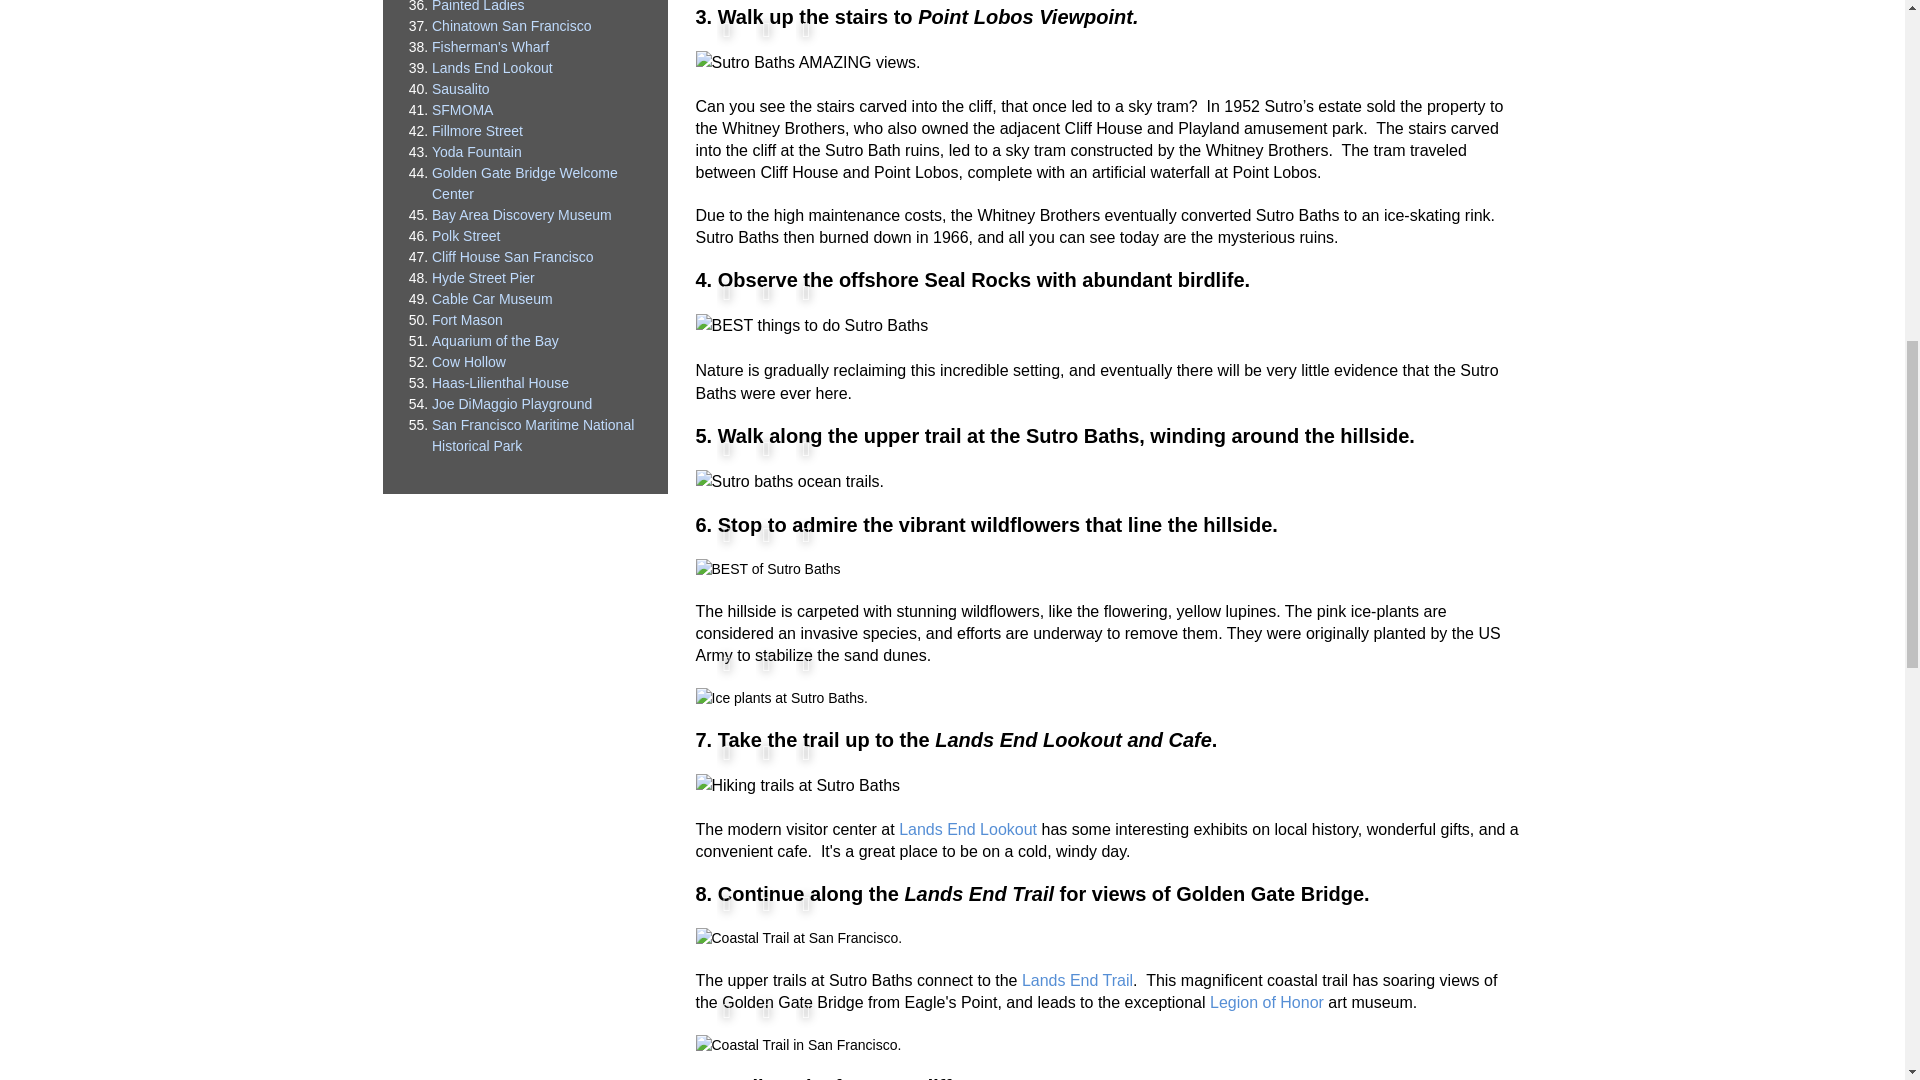 This screenshot has width=1920, height=1080. I want to click on BEST things to do Sutro Baths, so click(812, 326).